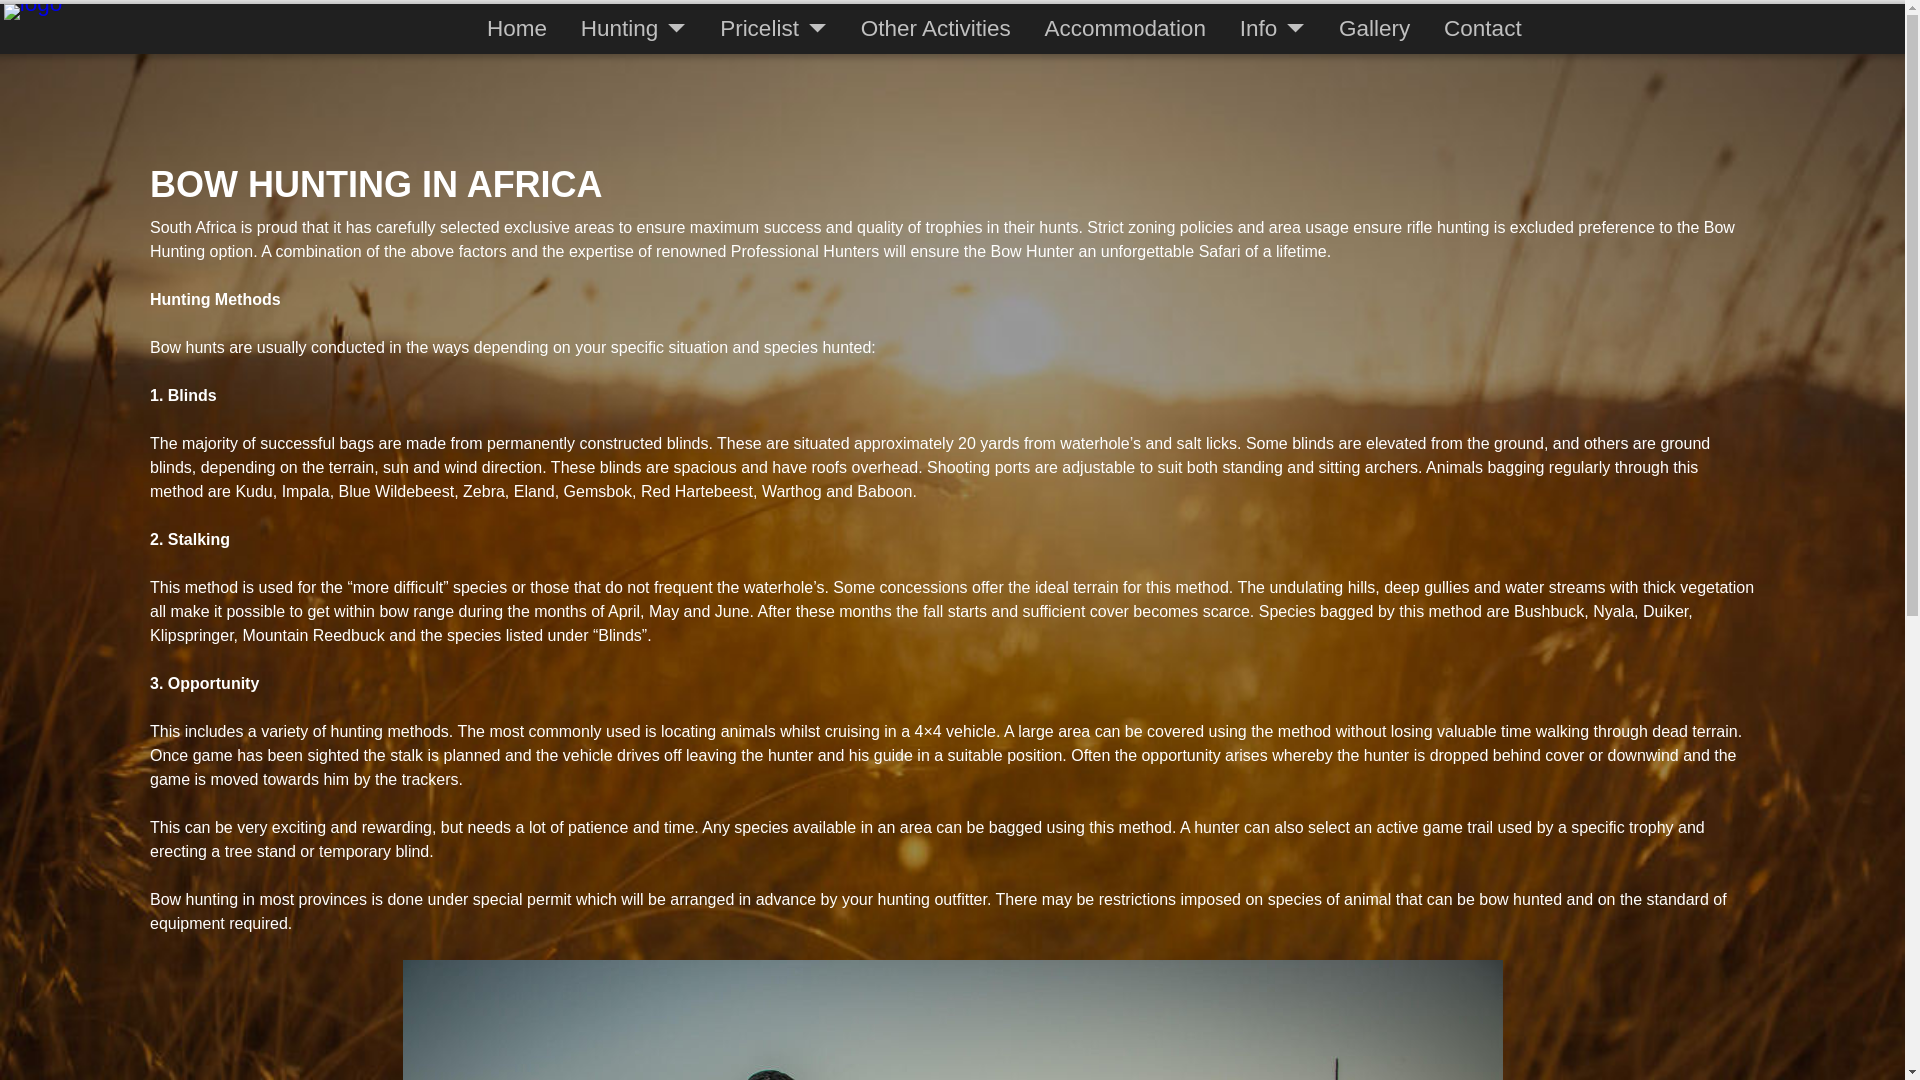 Image resolution: width=1920 pixels, height=1080 pixels. Describe the element at coordinates (1125, 29) in the screenshot. I see `Accommodation` at that location.